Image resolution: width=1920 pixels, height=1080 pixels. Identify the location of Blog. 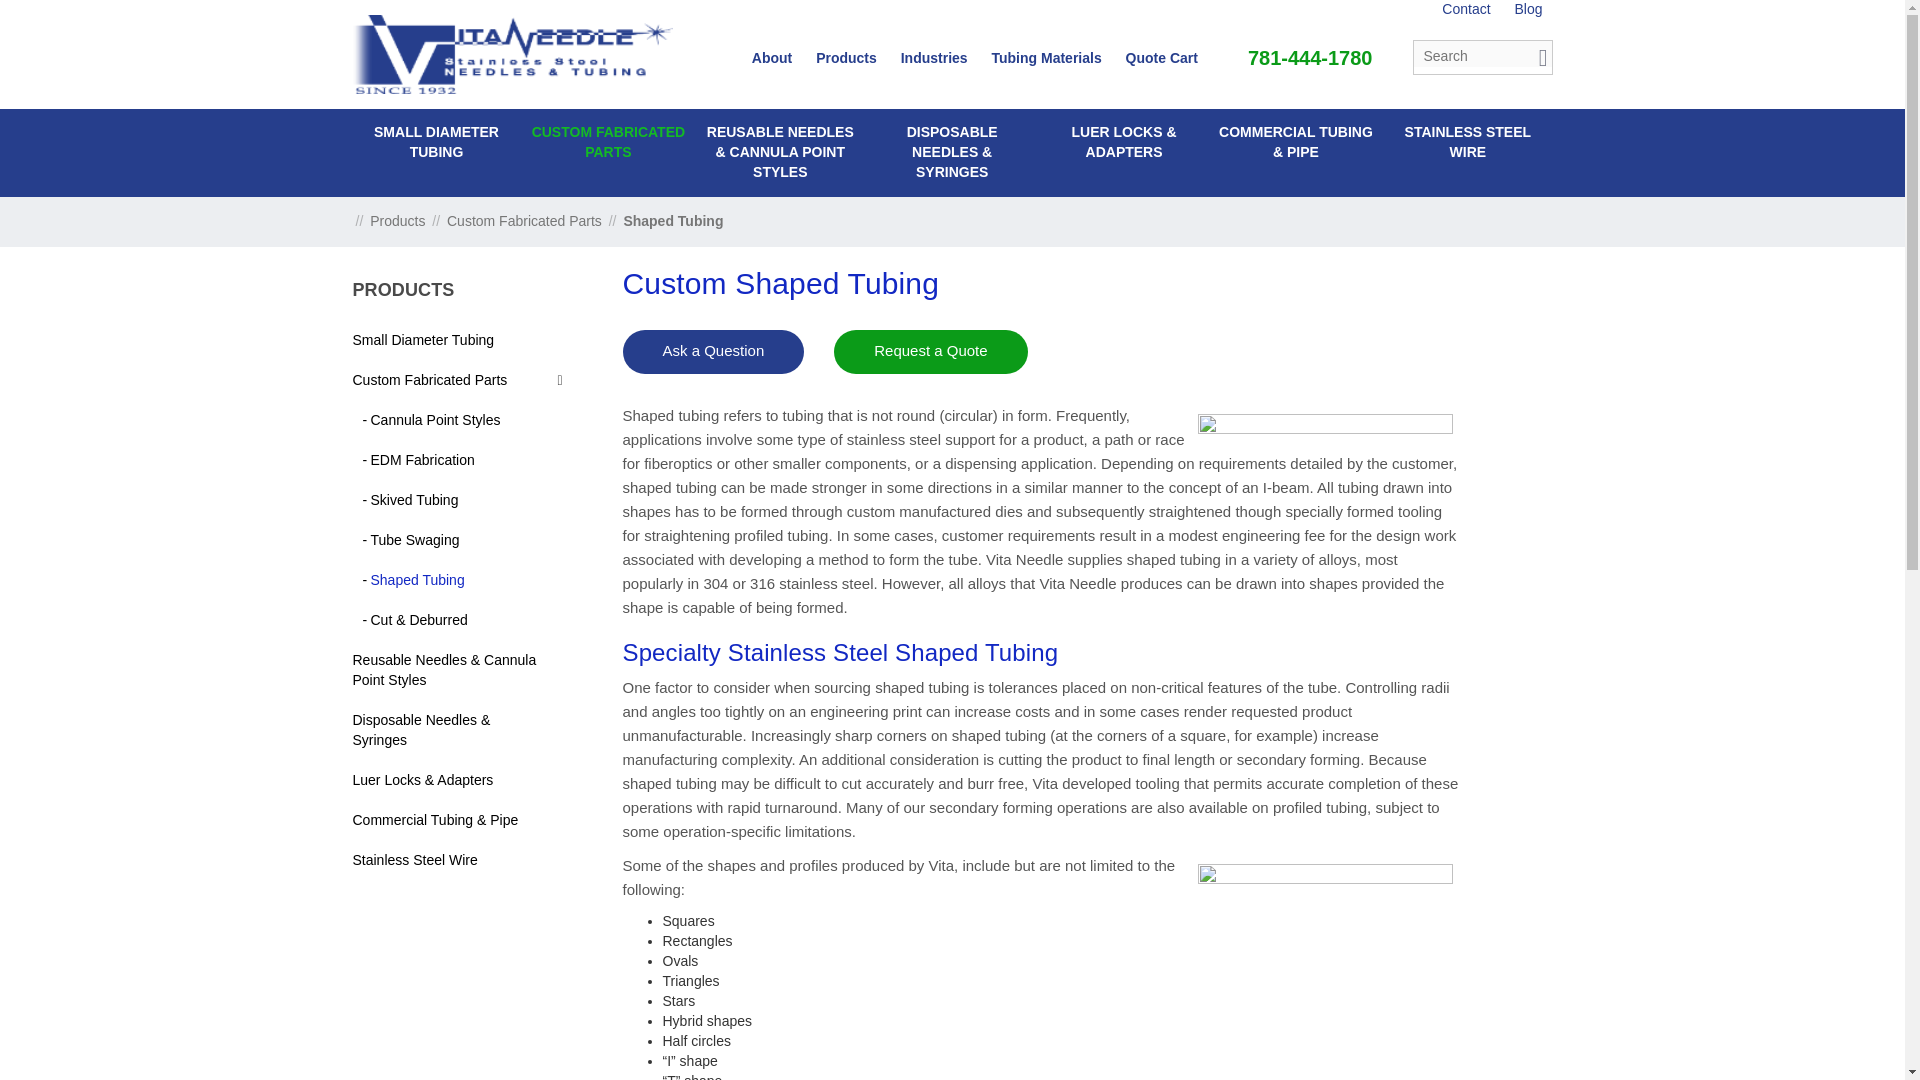
(1528, 9).